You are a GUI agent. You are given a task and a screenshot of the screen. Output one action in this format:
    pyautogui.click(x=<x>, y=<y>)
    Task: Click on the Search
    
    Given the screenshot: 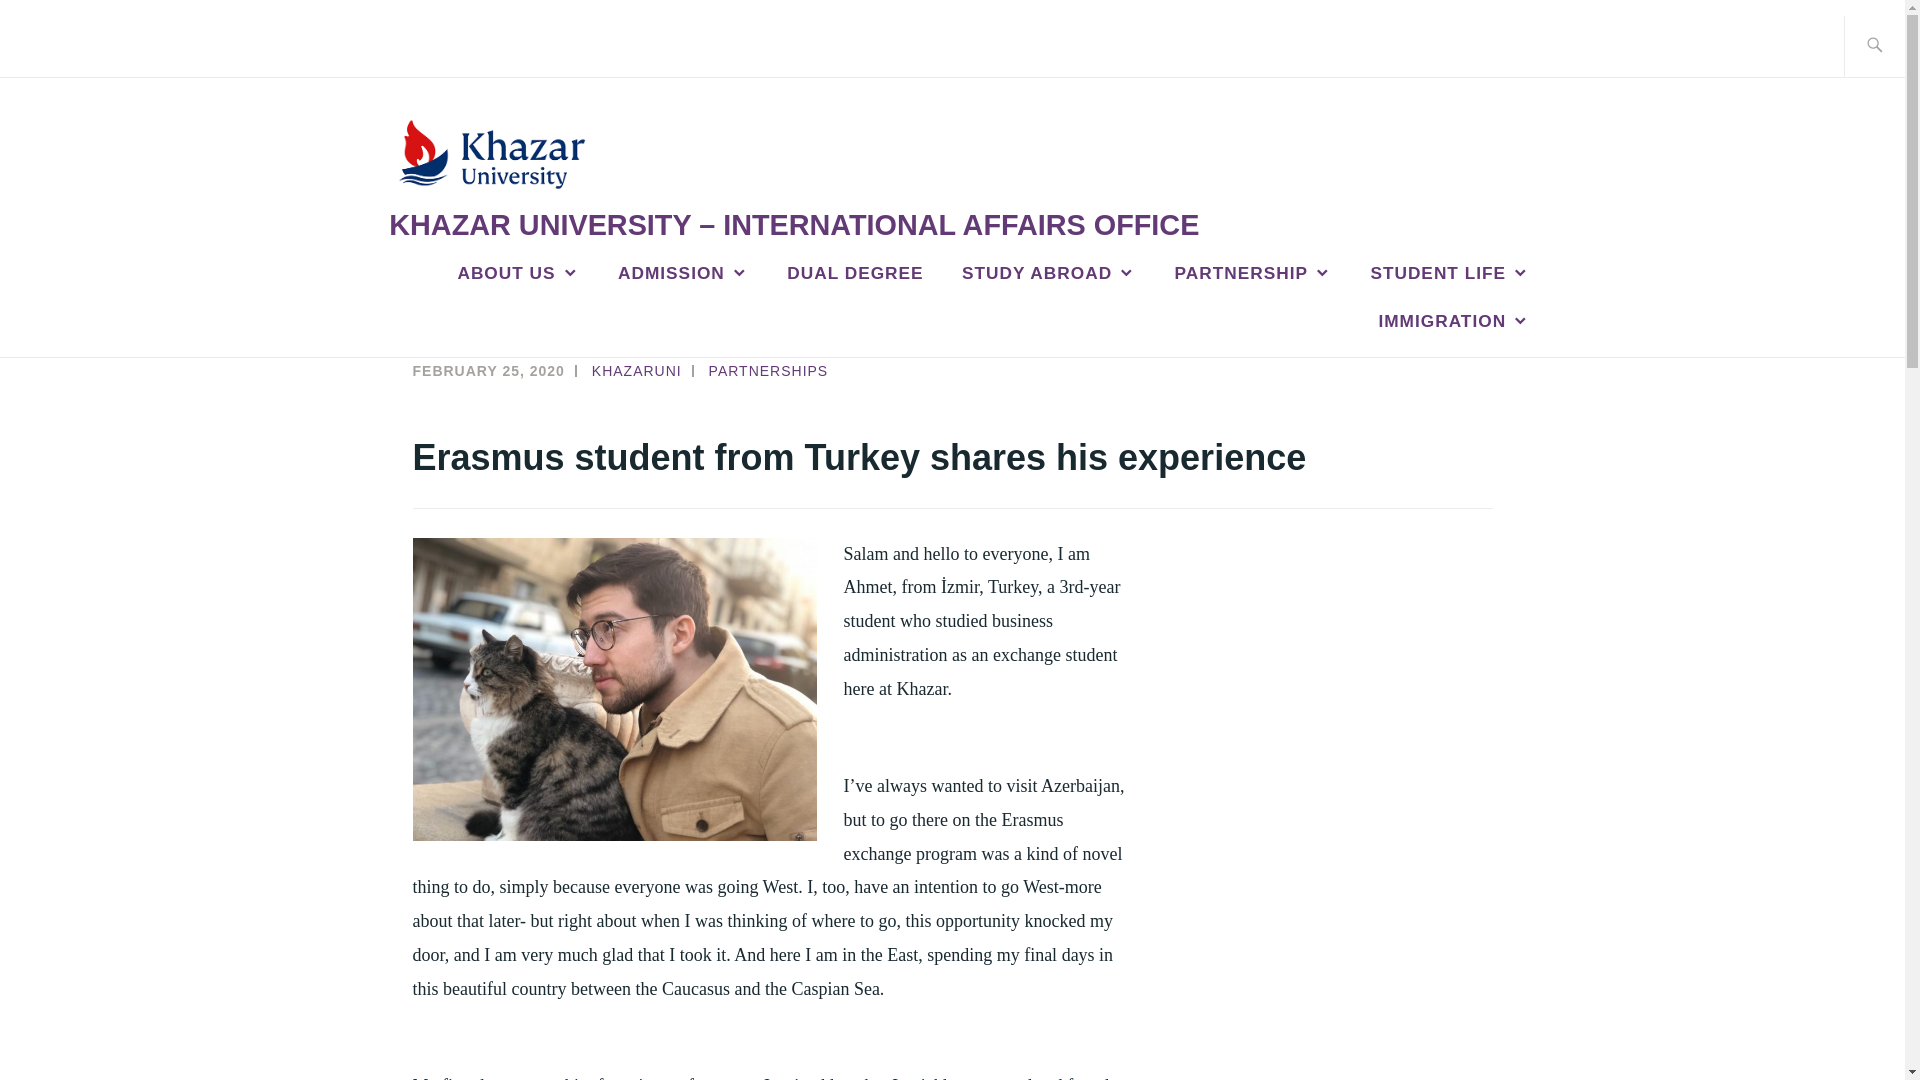 What is the action you would take?
    pyautogui.click(x=62, y=29)
    